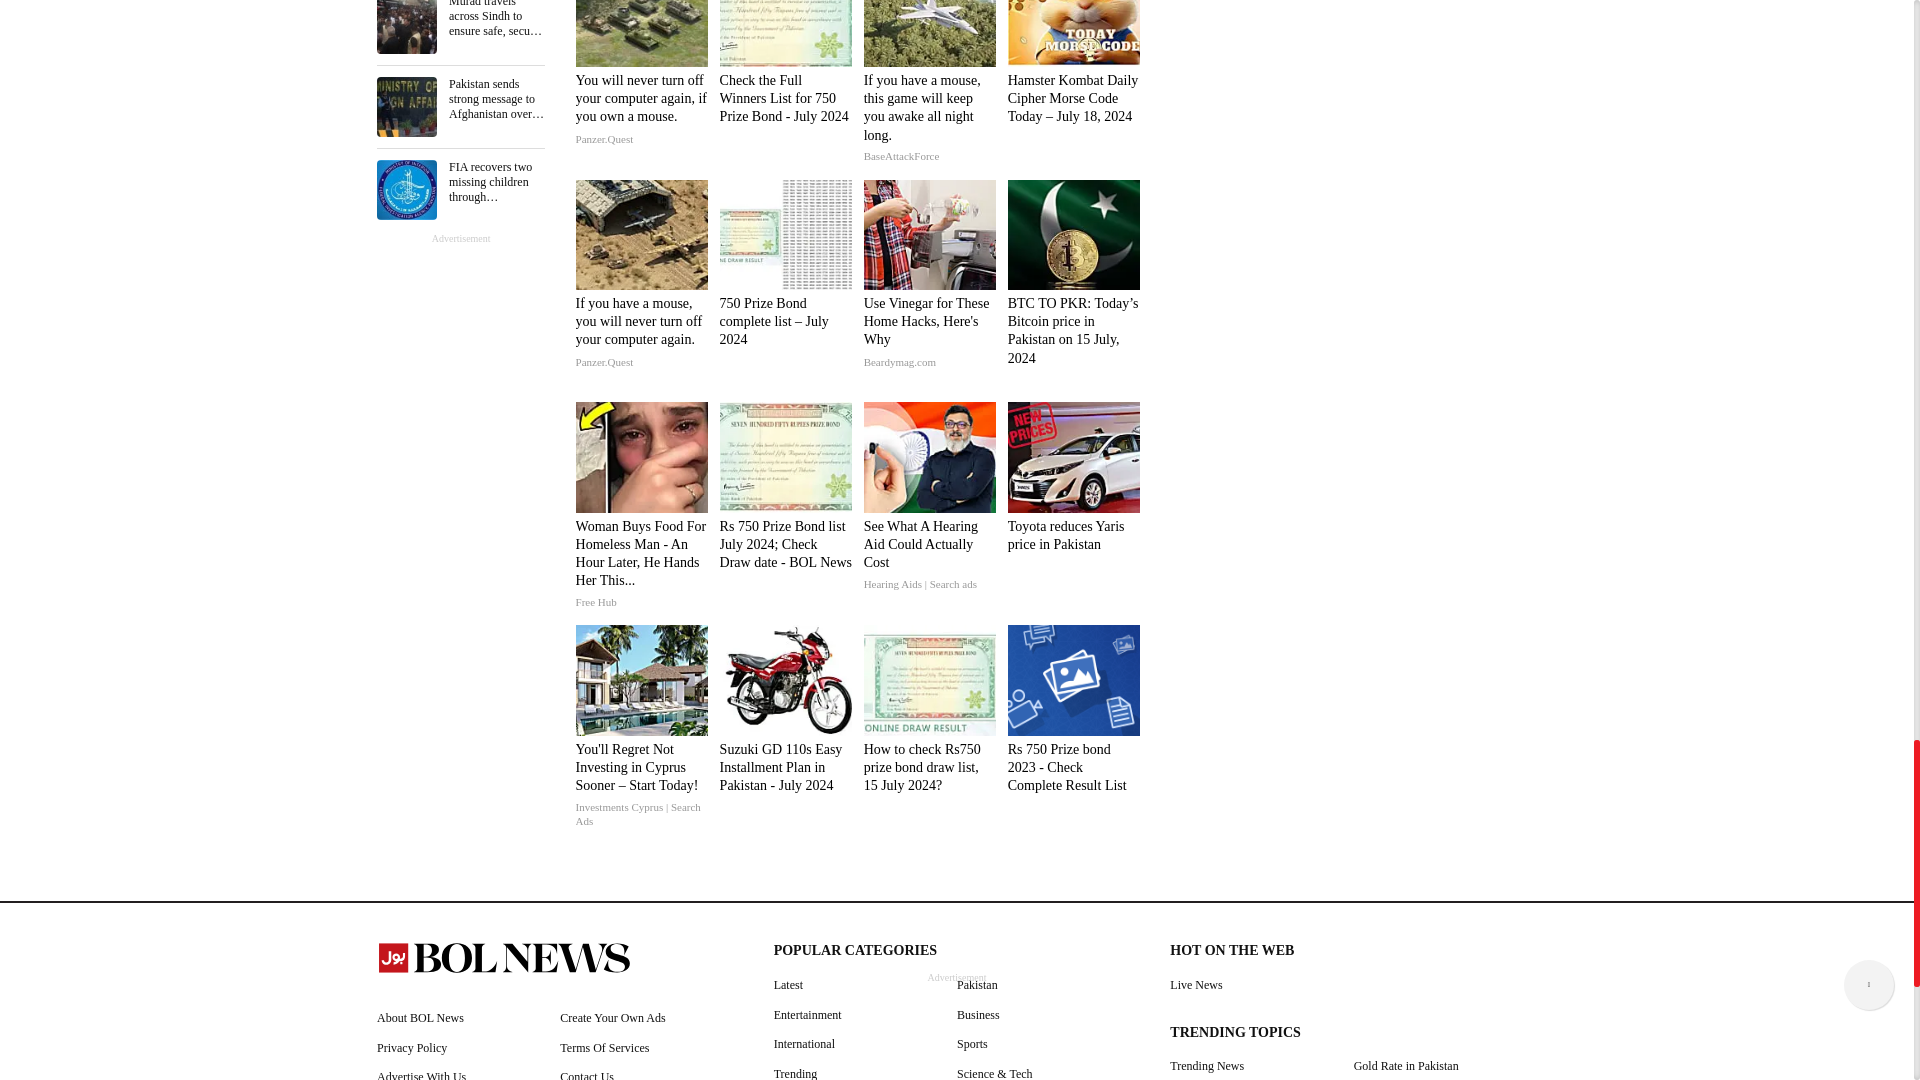 The height and width of the screenshot is (1080, 1920). I want to click on Check the Full Winners List for 750 Prize Bond - July 2024, so click(786, 120).